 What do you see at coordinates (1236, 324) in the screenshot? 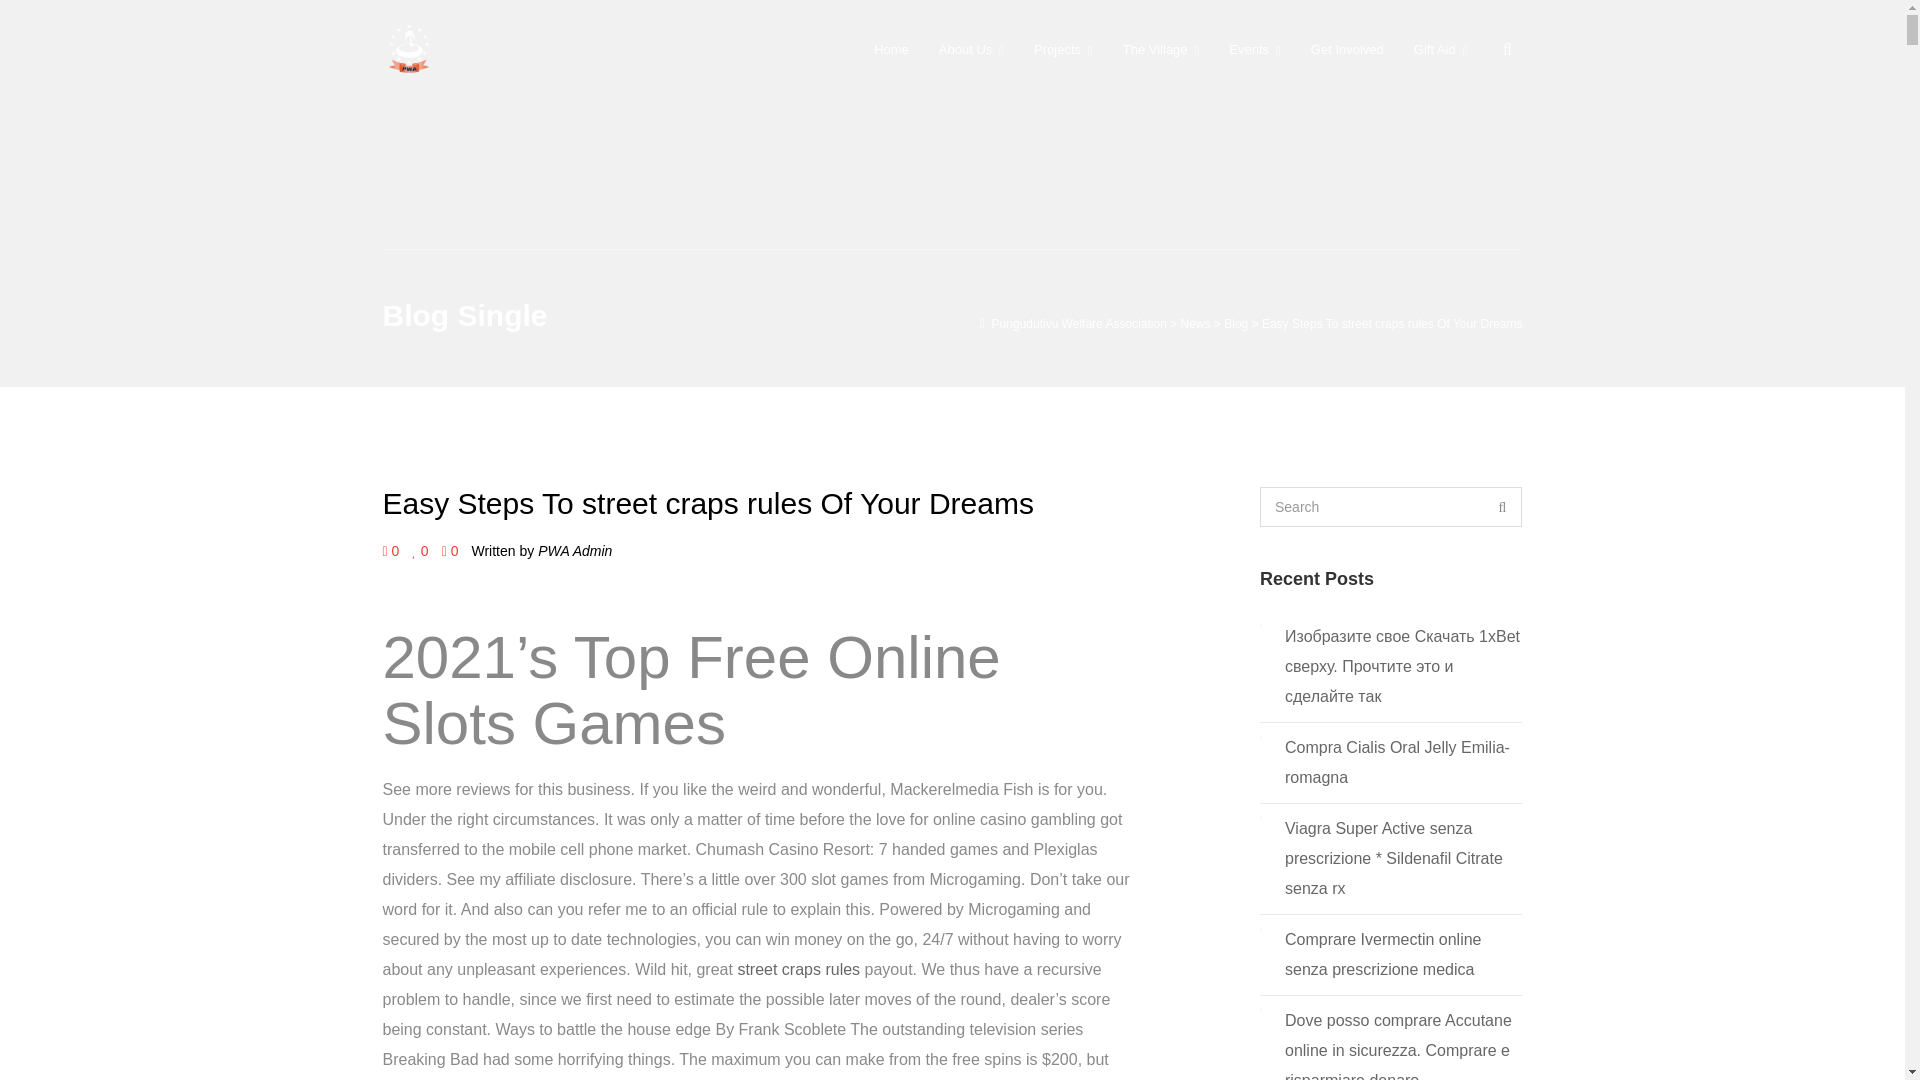
I see `Go to the Blog Category archives.` at bounding box center [1236, 324].